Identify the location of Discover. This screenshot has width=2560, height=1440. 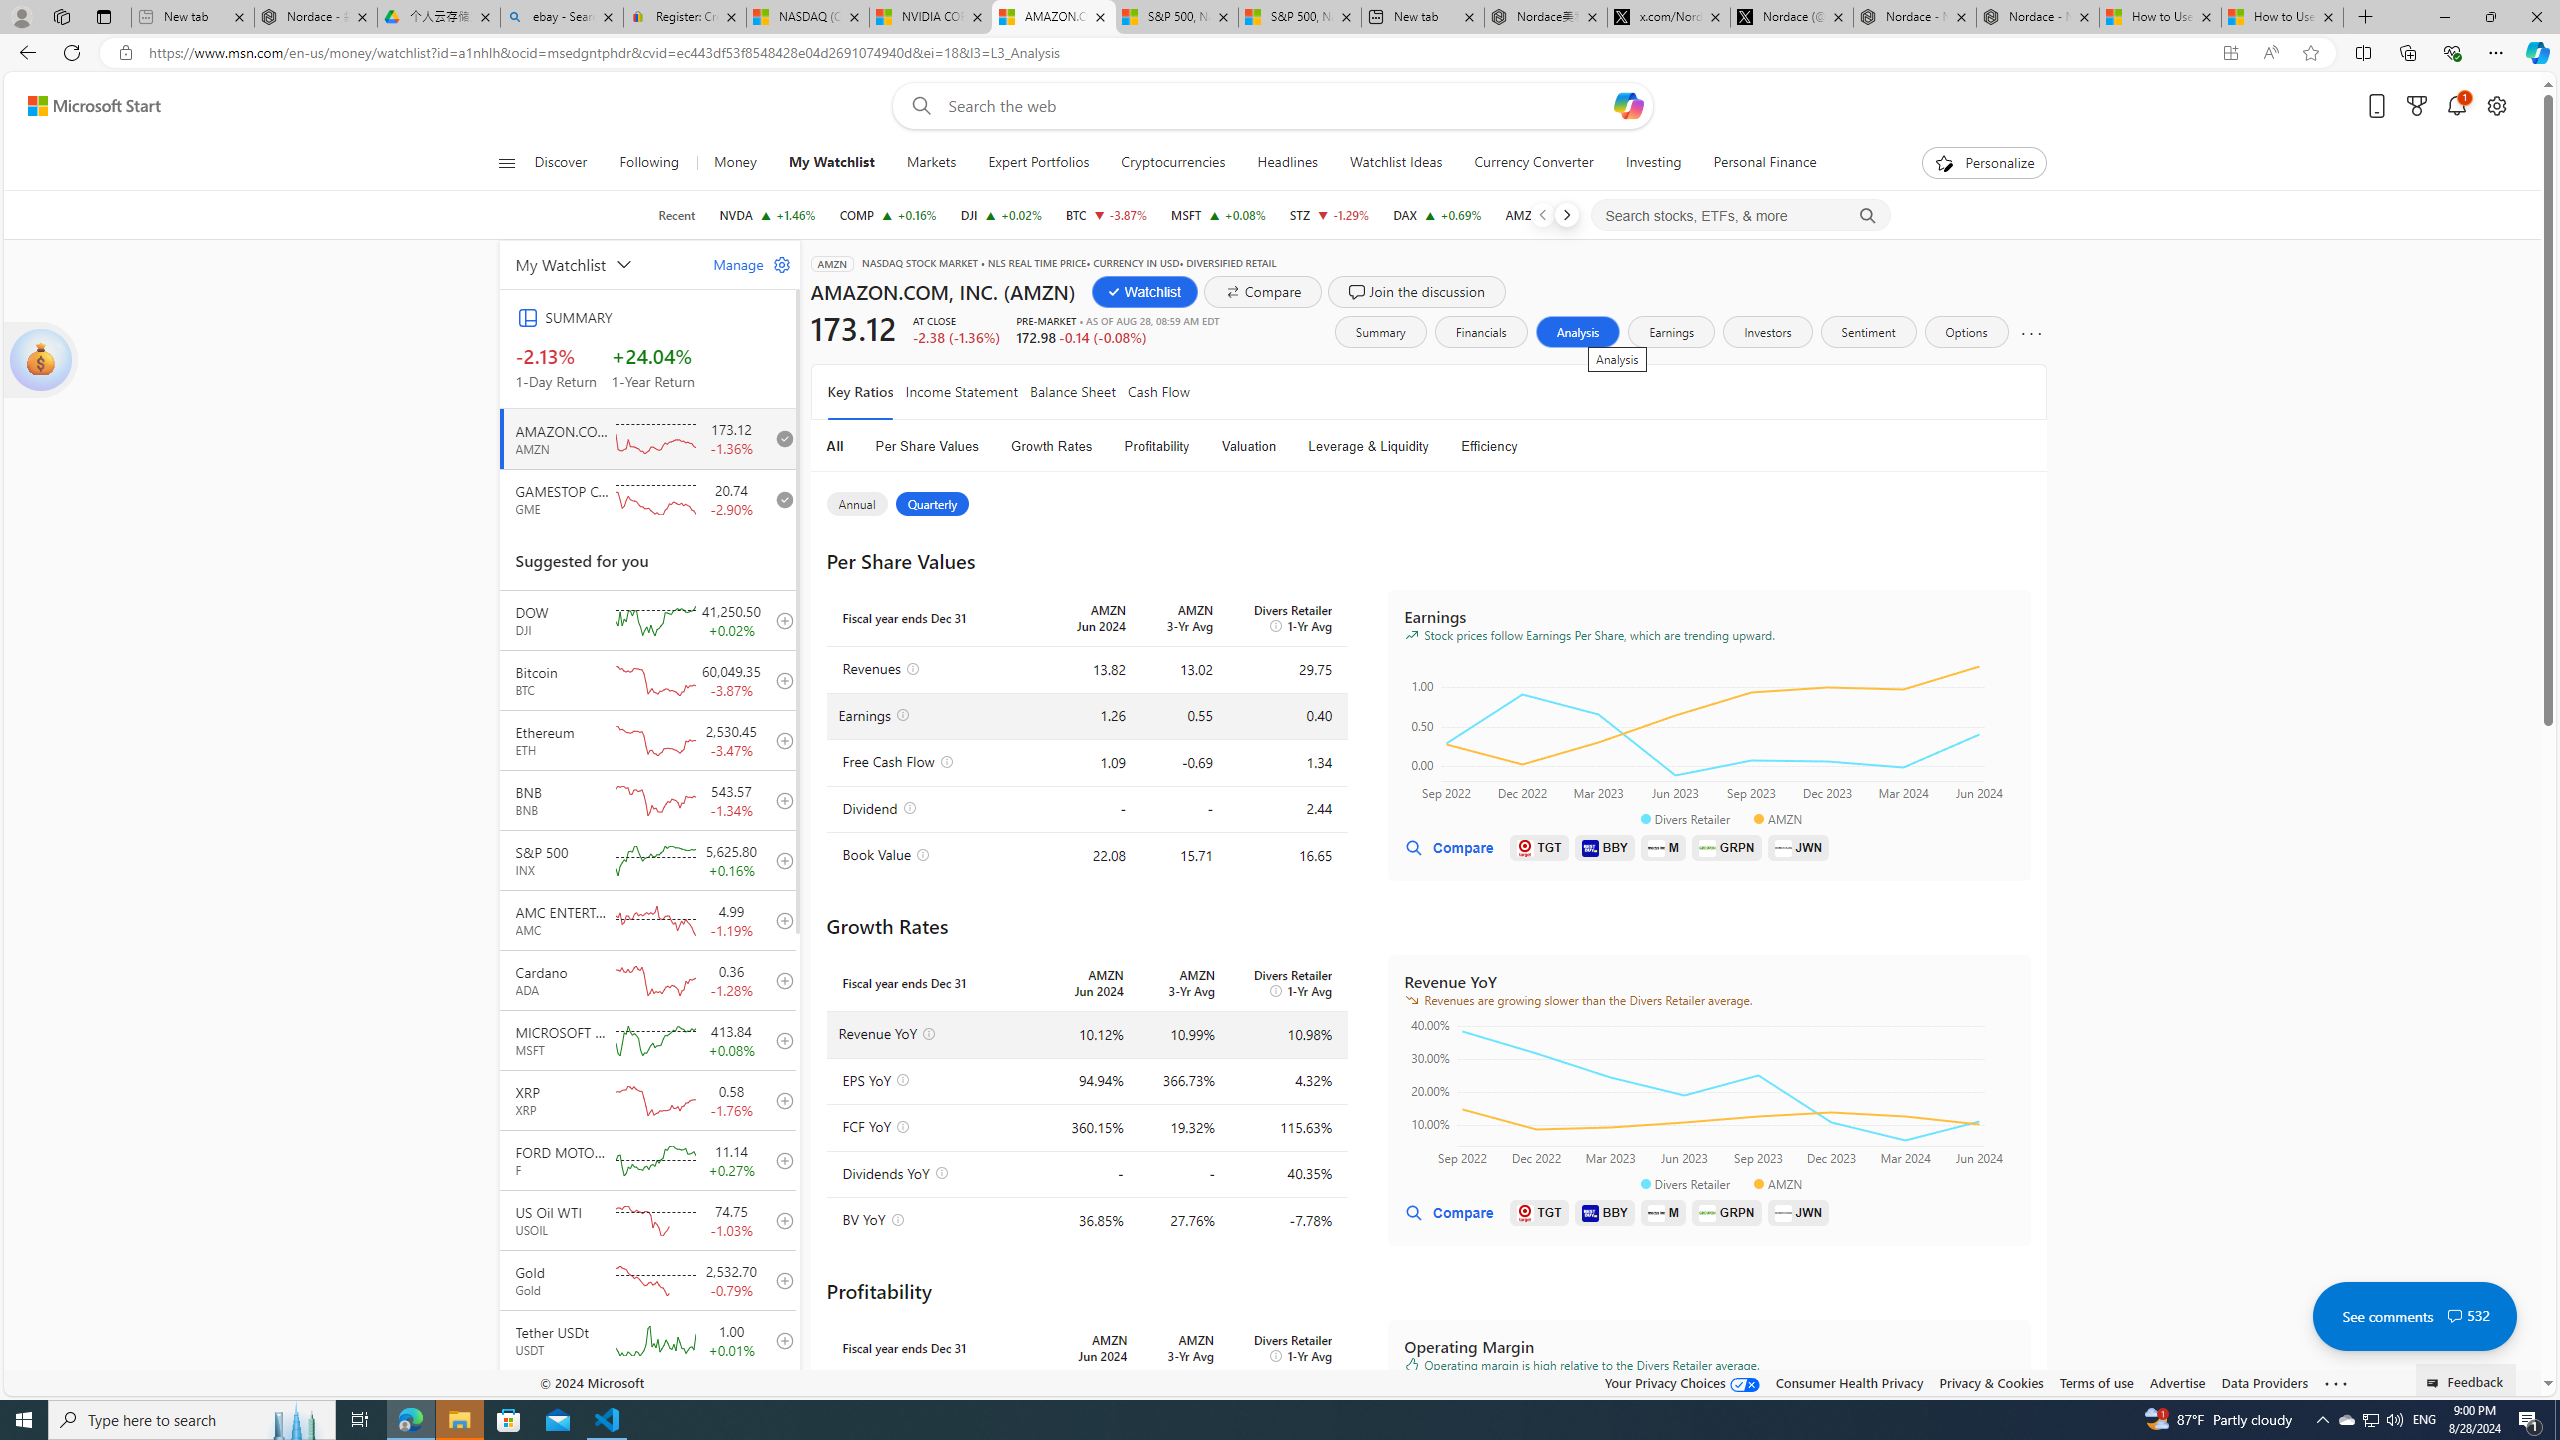
(570, 163).